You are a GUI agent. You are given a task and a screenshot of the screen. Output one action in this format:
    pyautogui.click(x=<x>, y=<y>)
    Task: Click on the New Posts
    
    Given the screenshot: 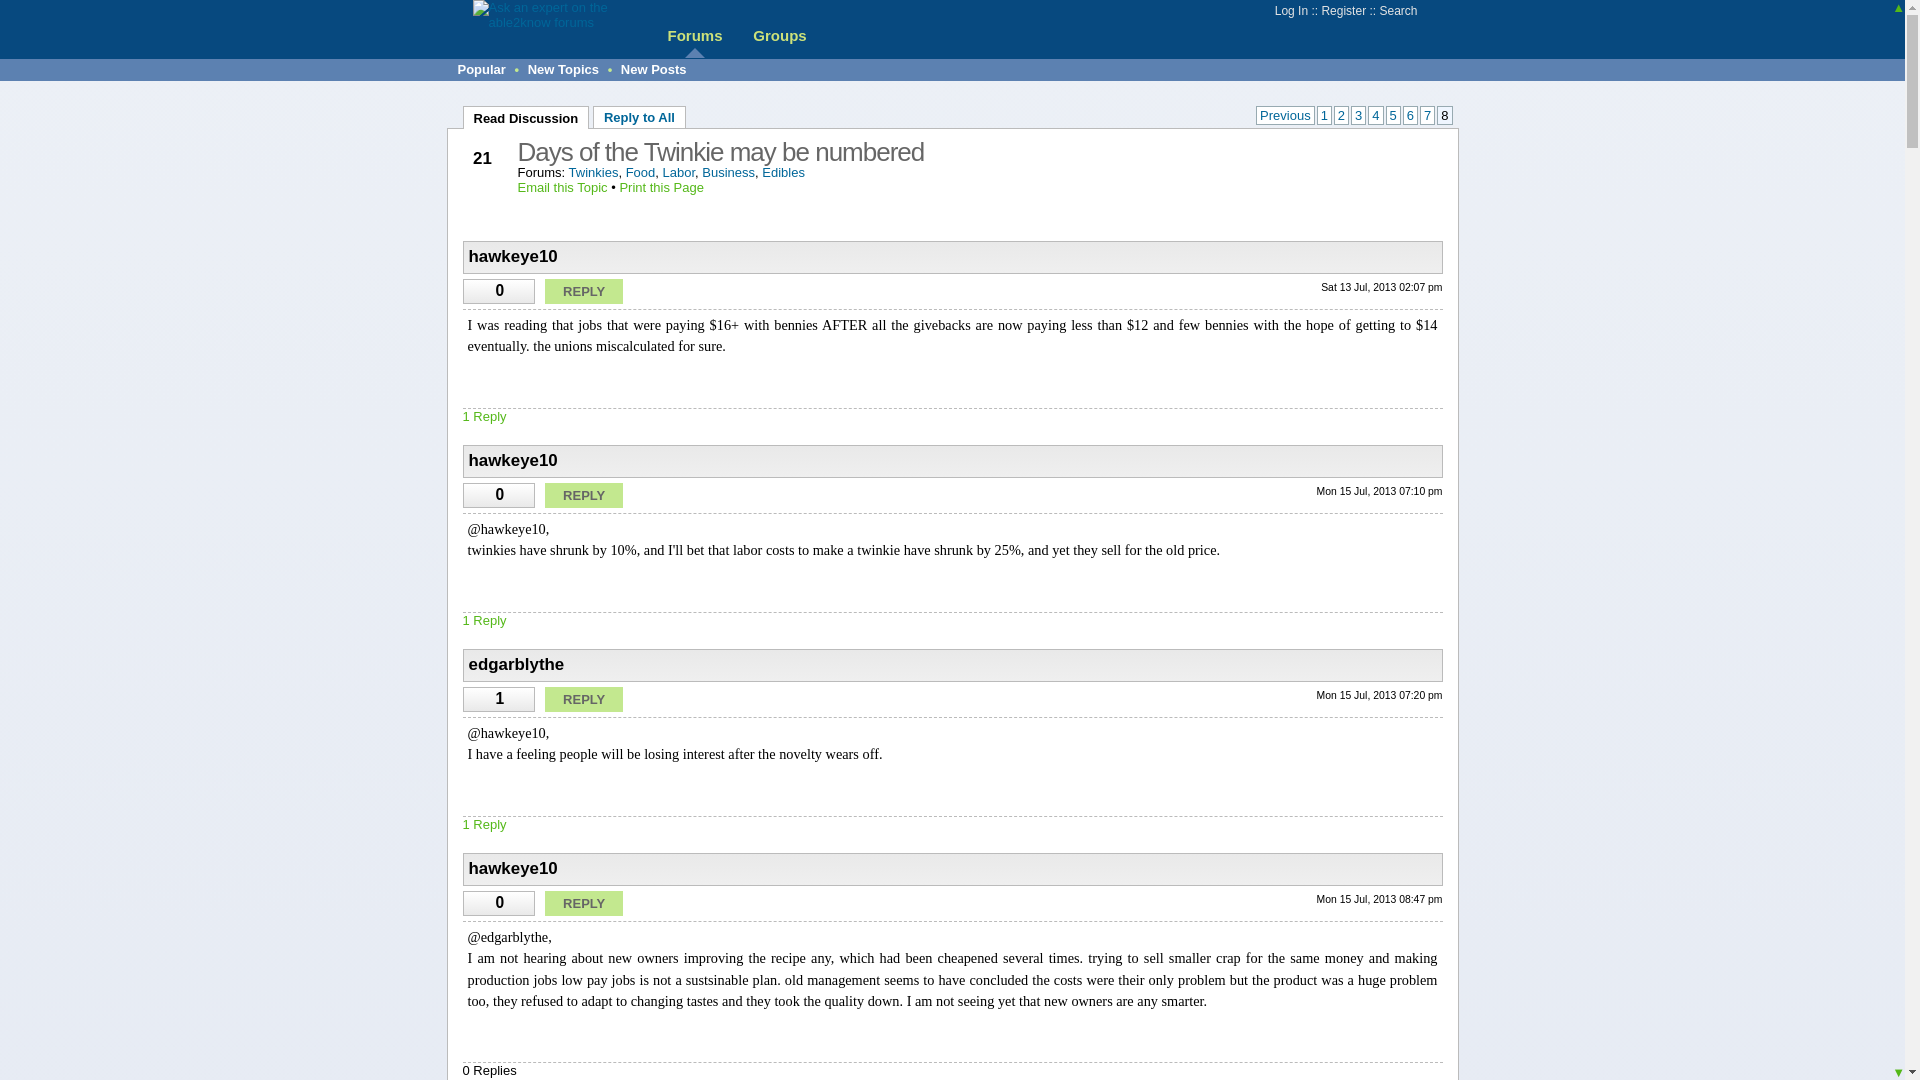 What is the action you would take?
    pyautogui.click(x=654, y=68)
    